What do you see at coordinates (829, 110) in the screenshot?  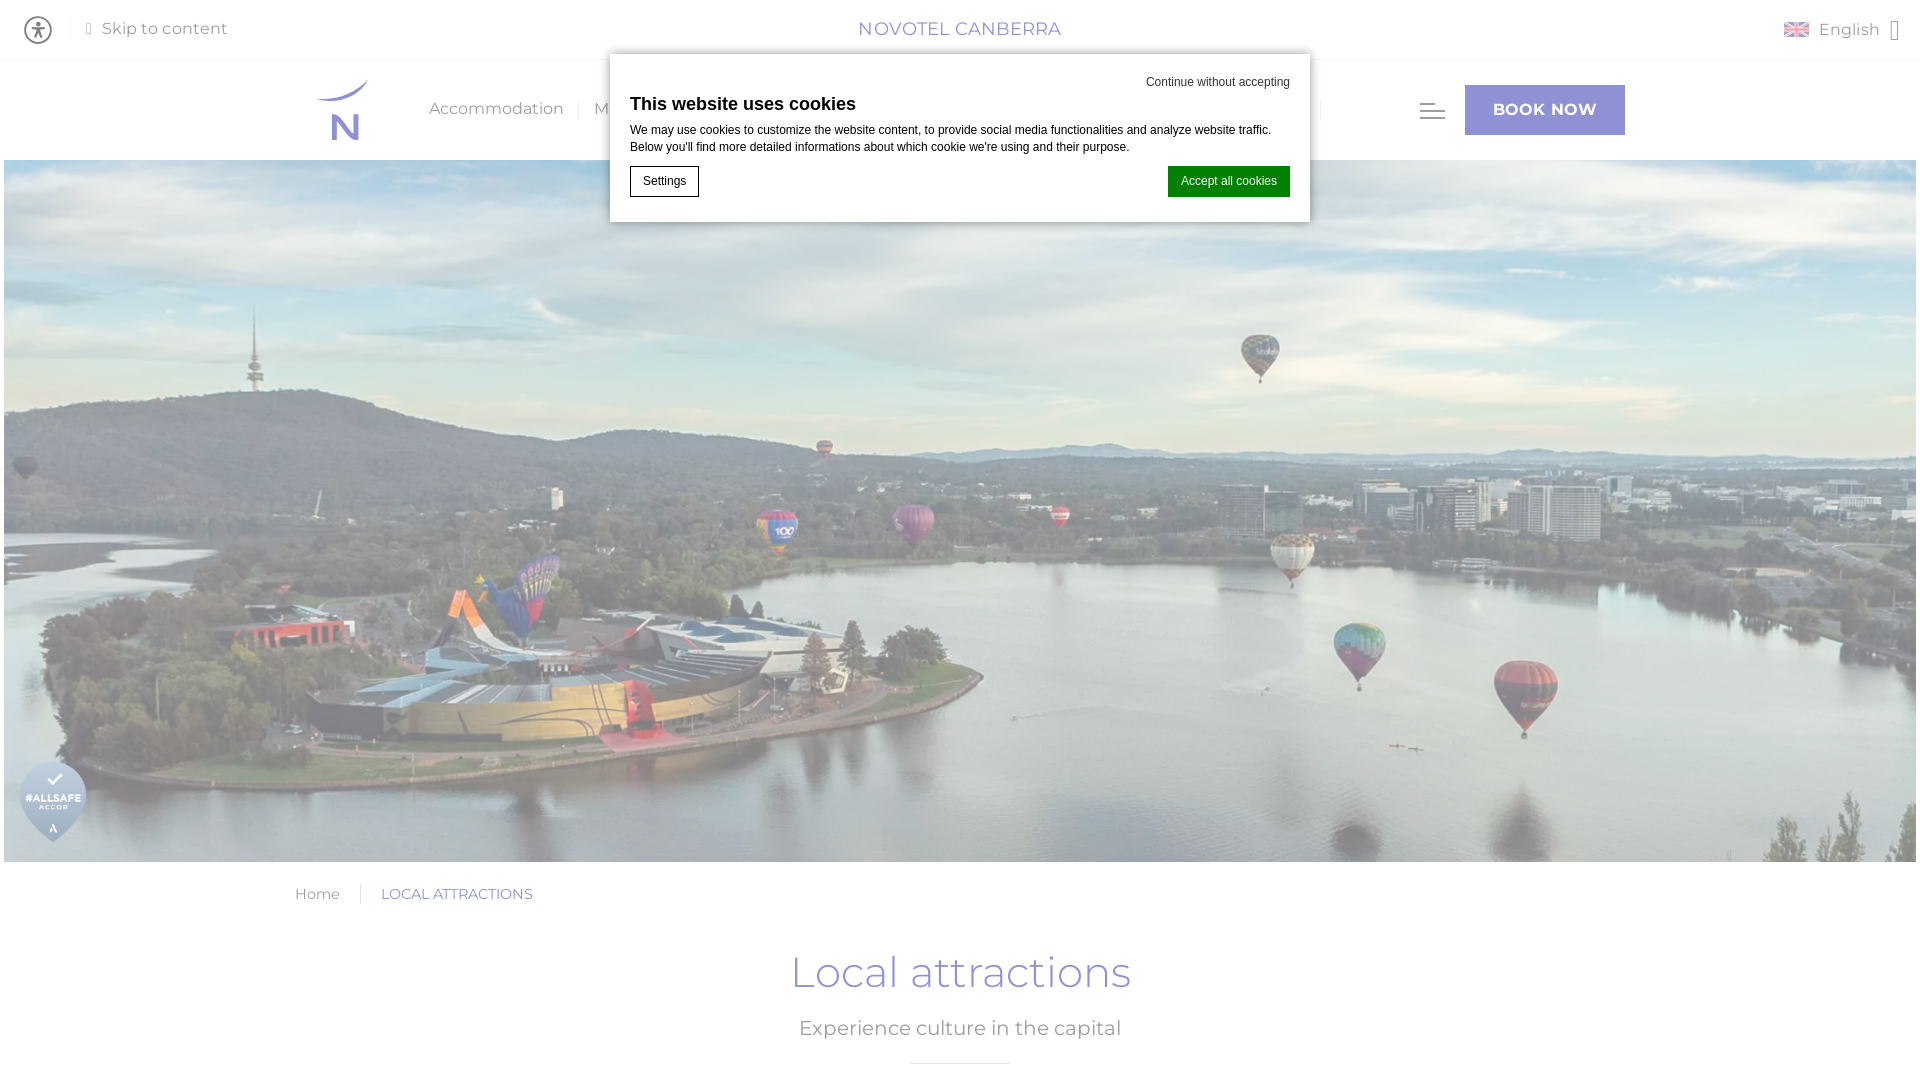 I see `Special Offers` at bounding box center [829, 110].